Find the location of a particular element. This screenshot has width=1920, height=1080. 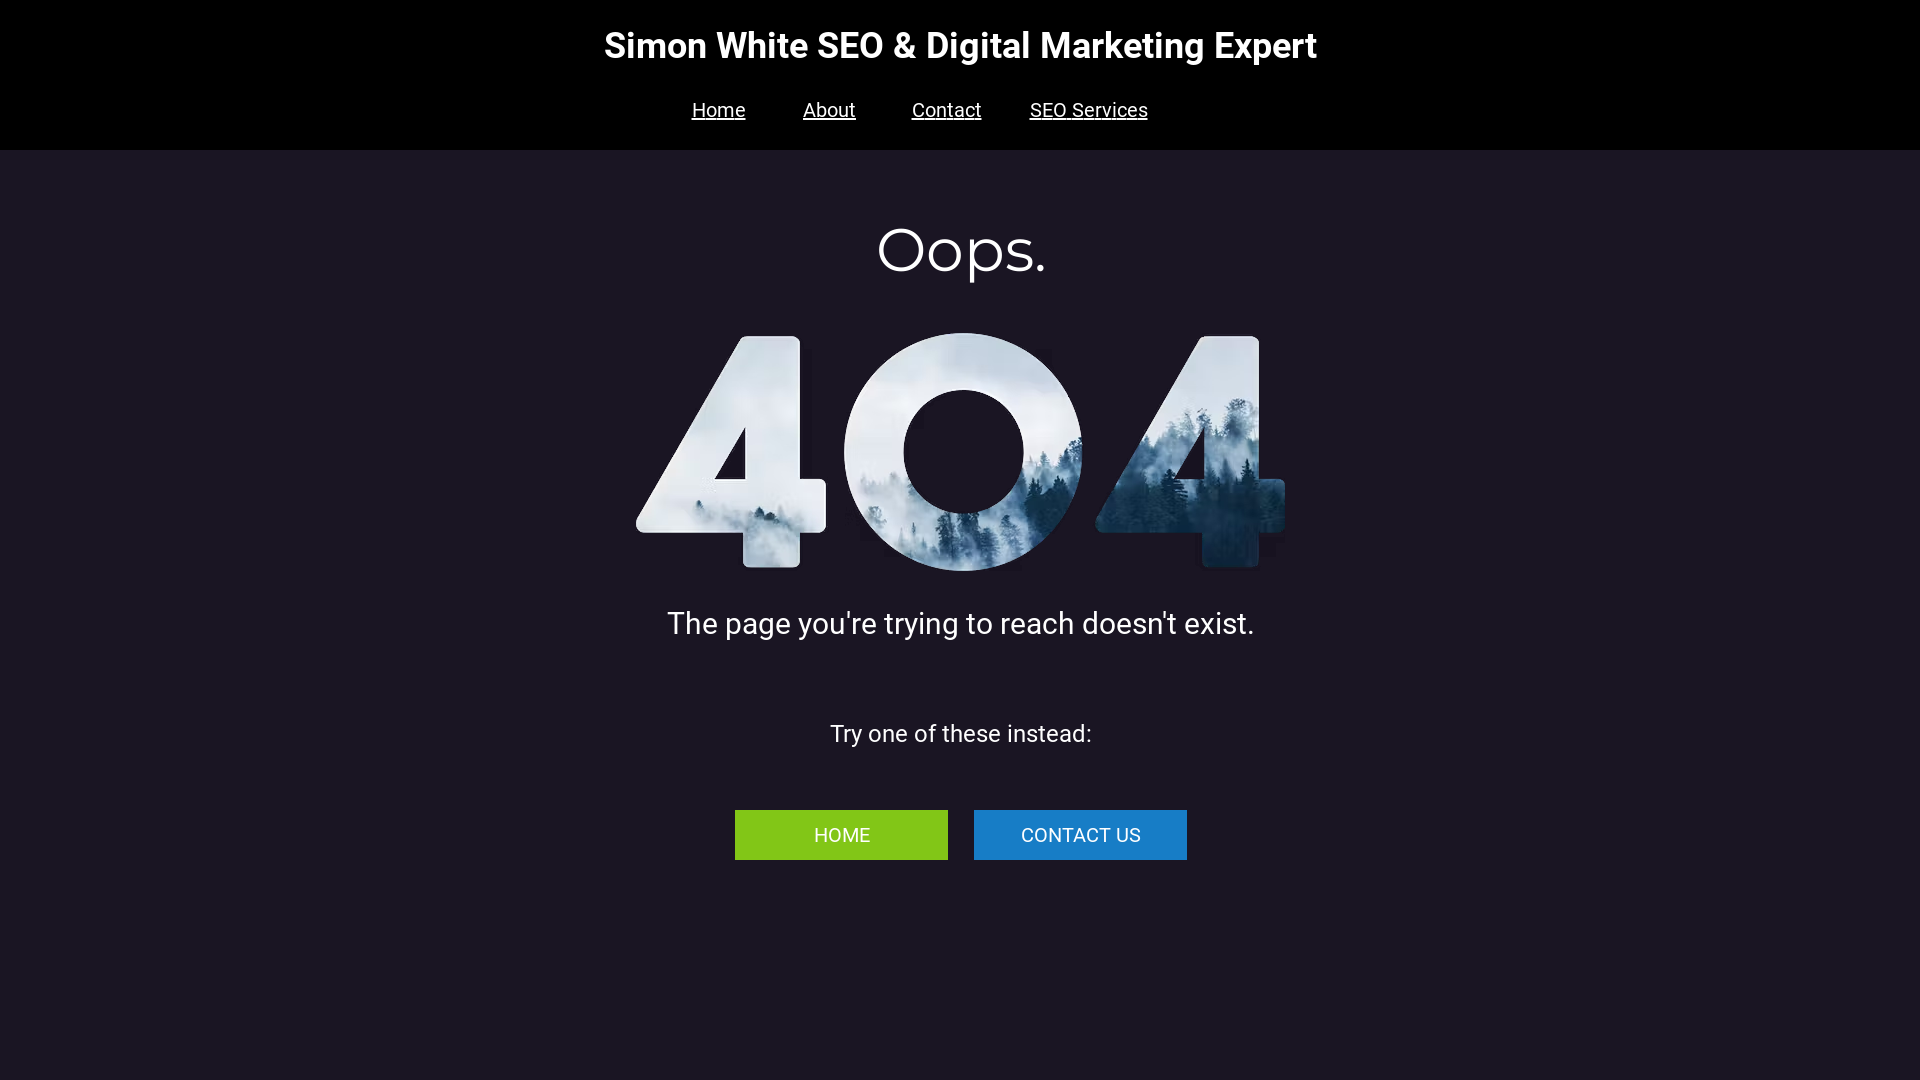

v is located at coordinates (1107, 110).